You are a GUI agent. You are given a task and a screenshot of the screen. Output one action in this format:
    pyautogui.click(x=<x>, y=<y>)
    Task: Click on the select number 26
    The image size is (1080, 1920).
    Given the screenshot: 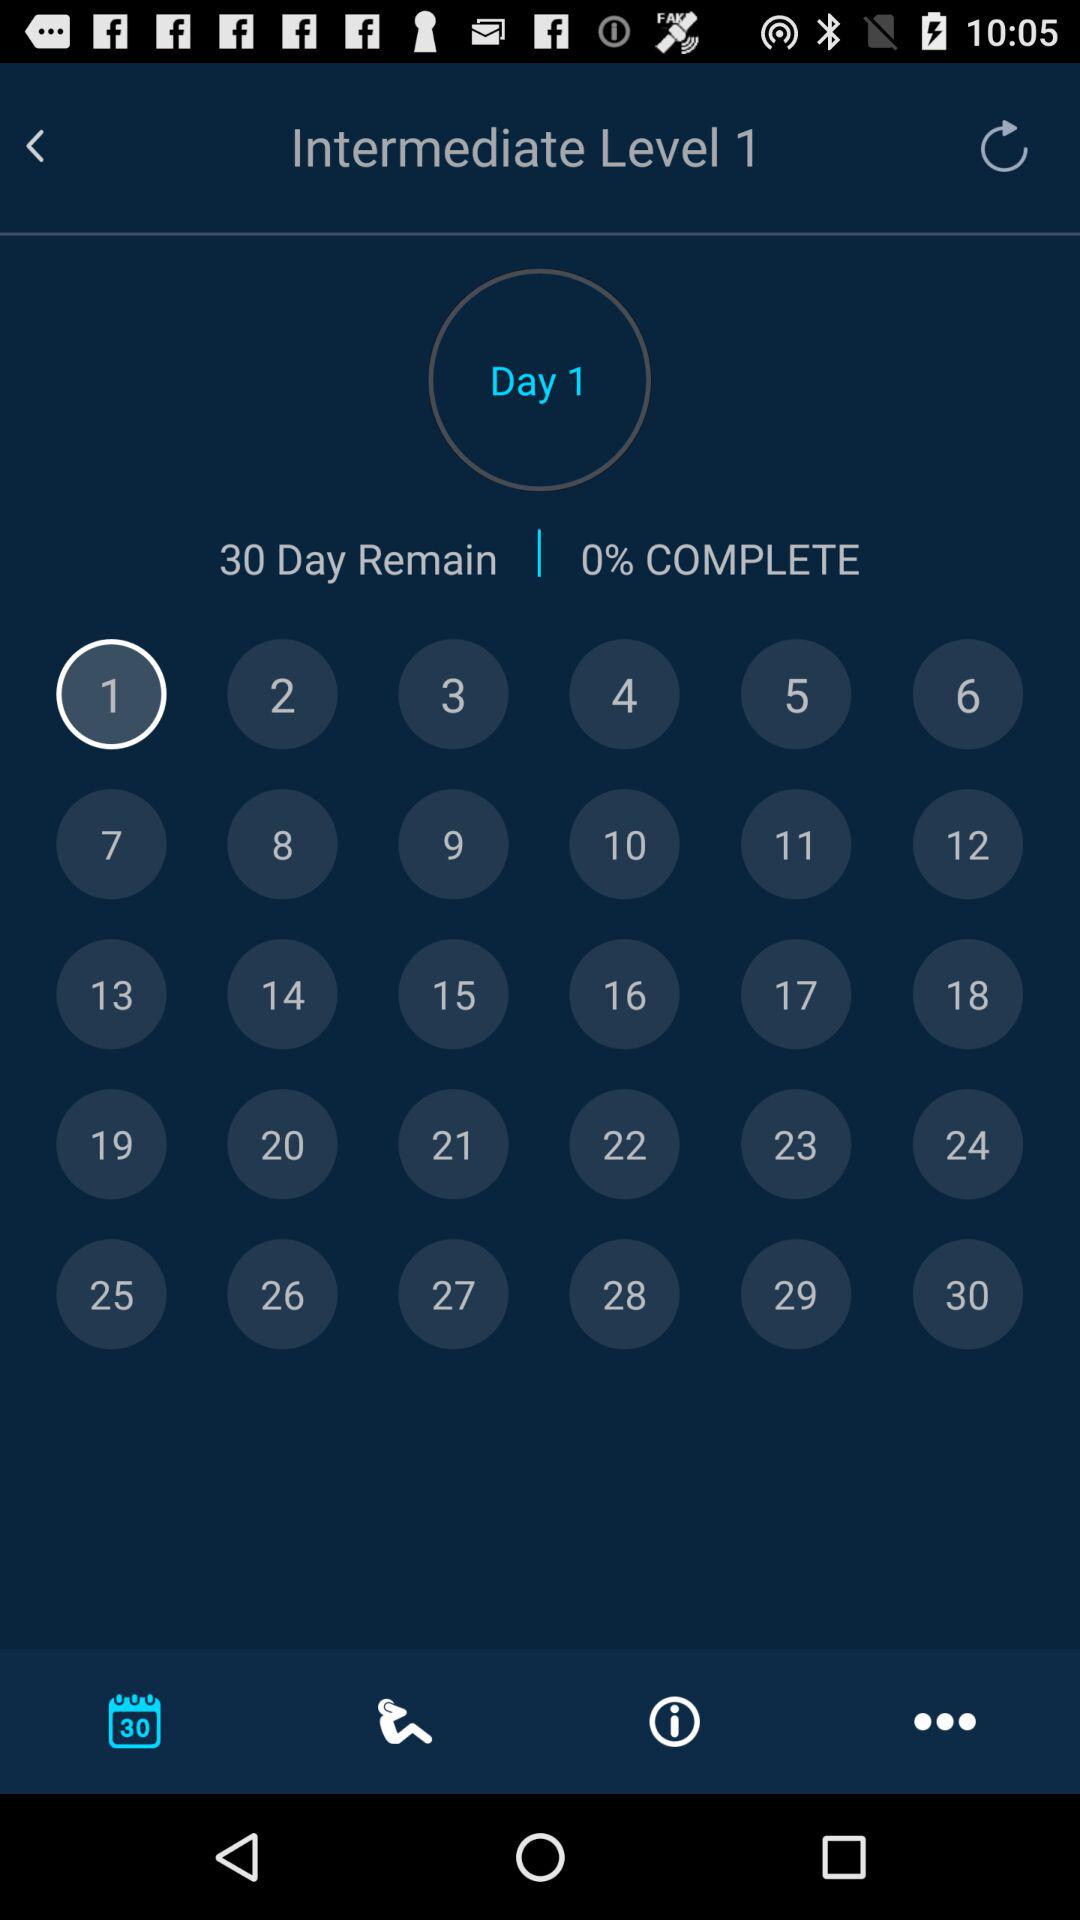 What is the action you would take?
    pyautogui.click(x=282, y=1294)
    